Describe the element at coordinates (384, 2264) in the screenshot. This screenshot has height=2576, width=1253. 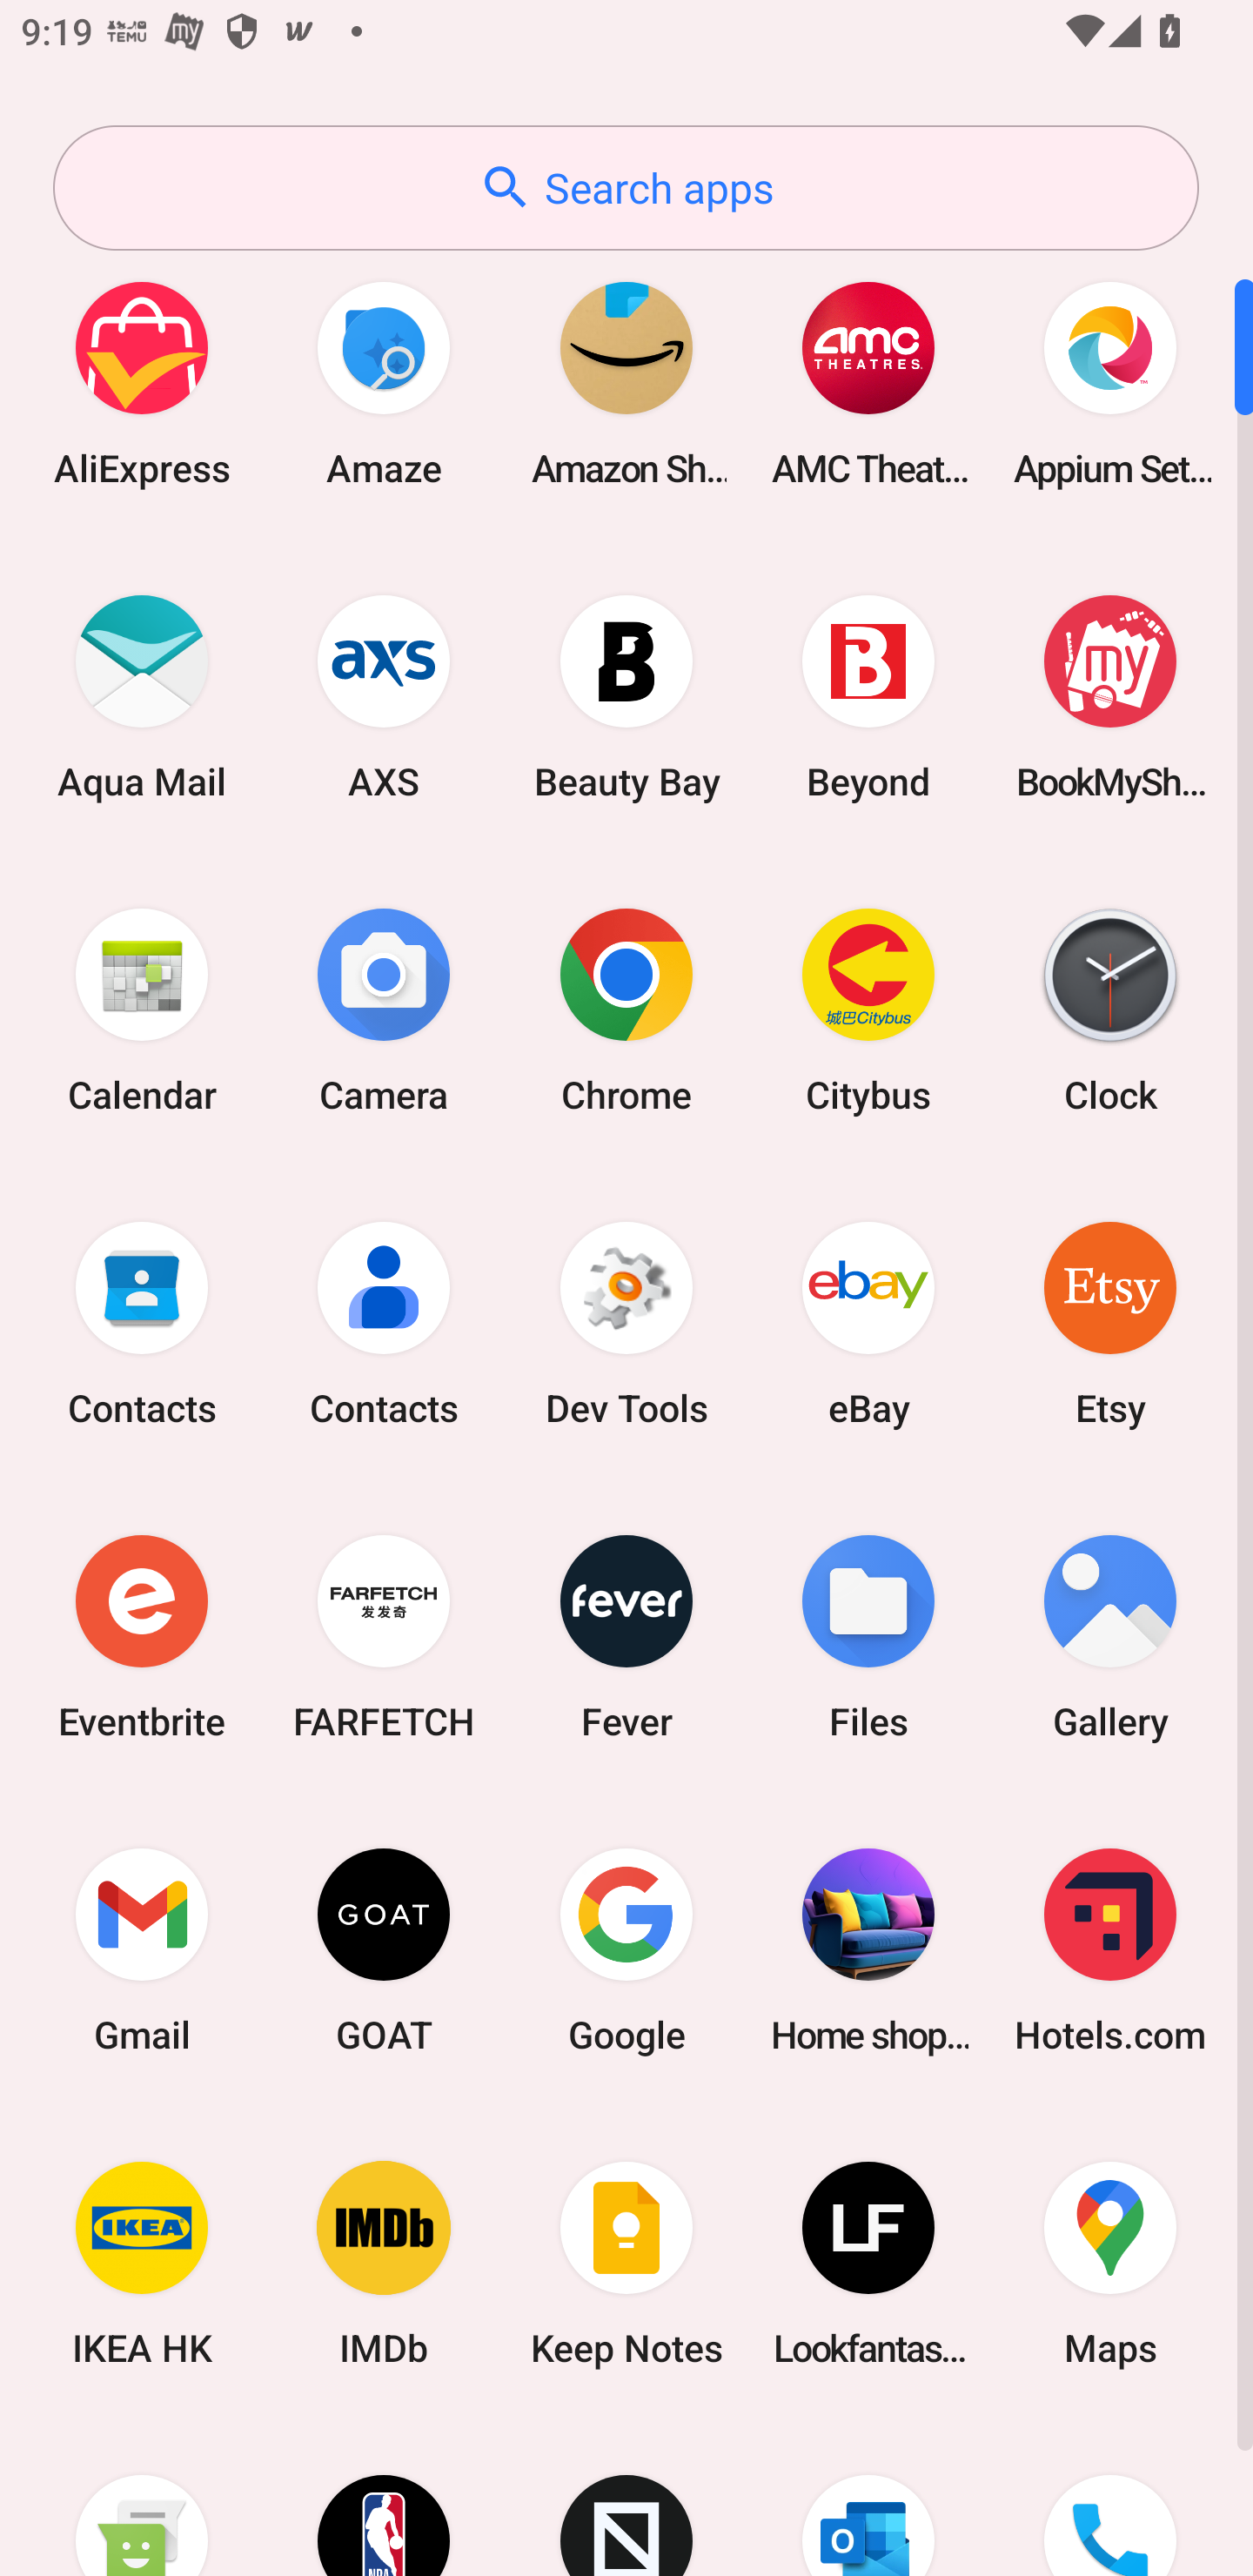
I see `IMDb` at that location.